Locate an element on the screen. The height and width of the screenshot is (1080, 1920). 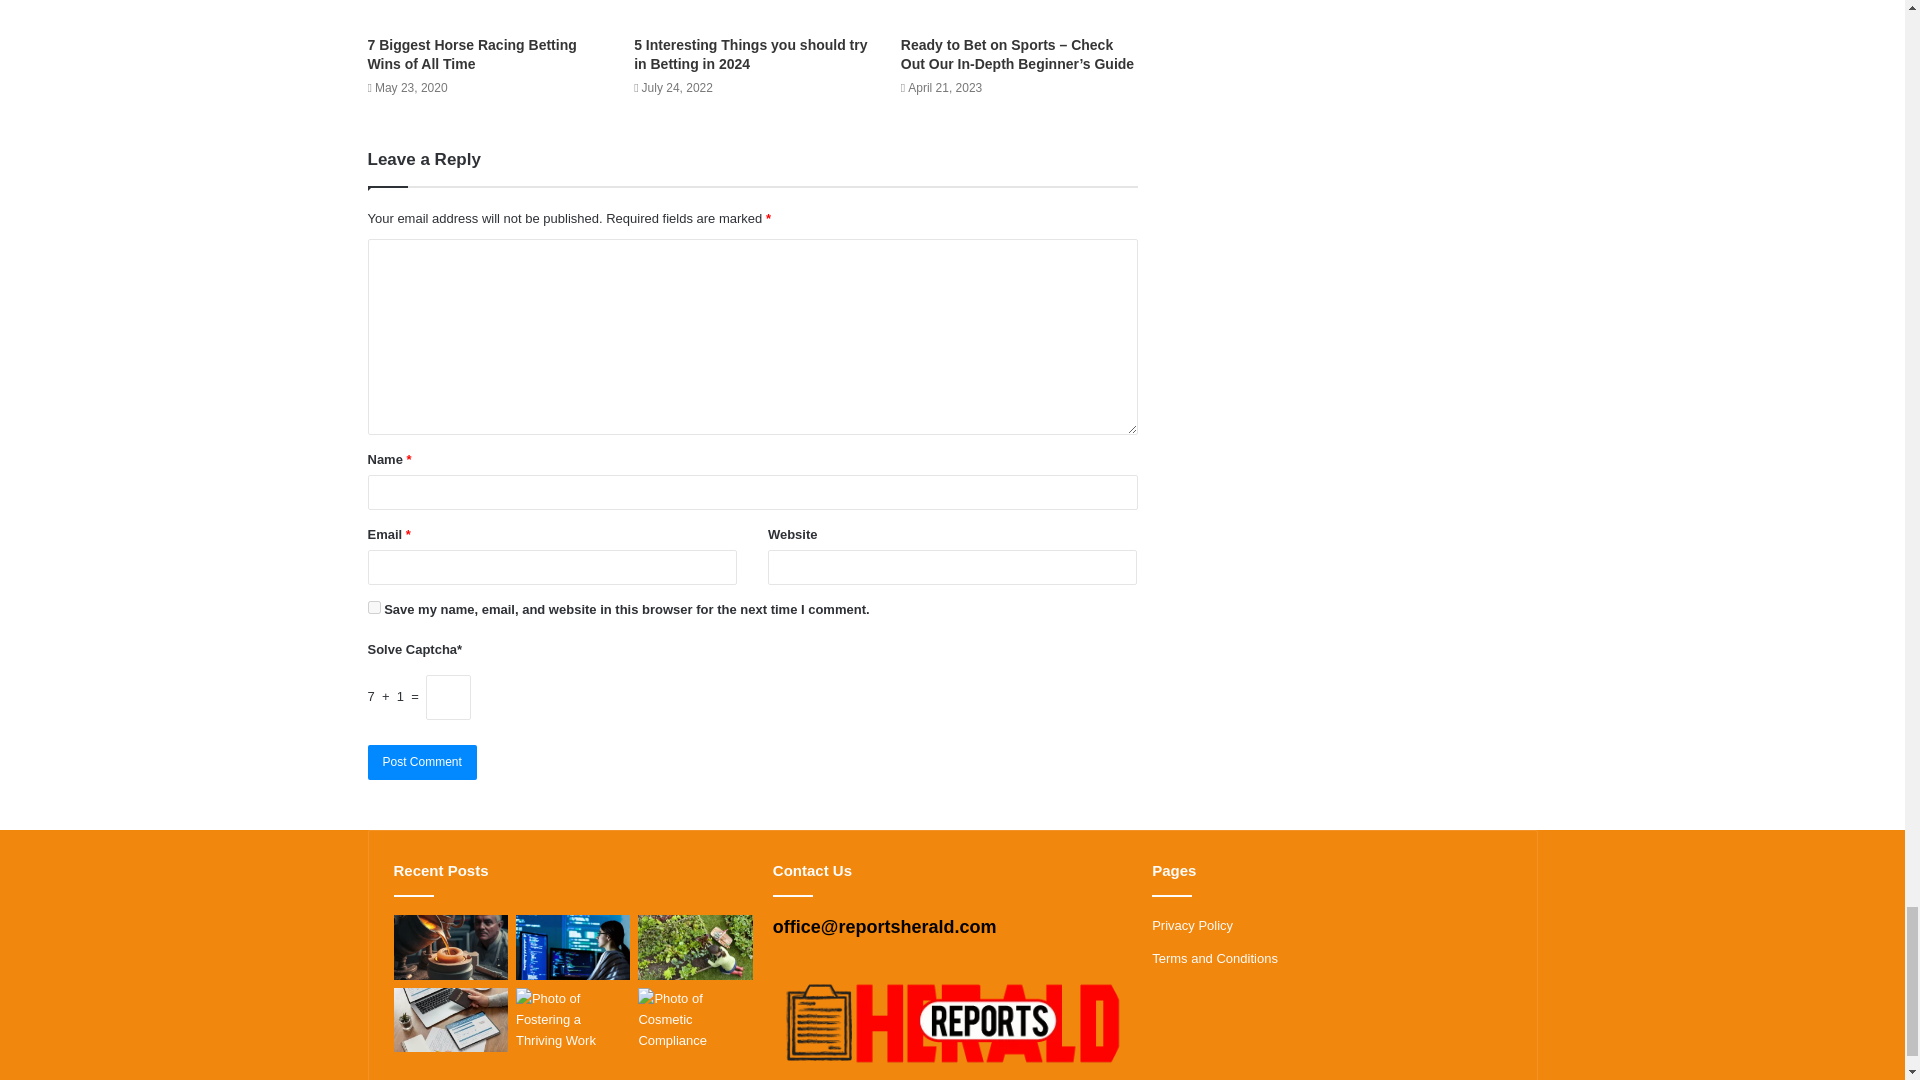
Post Comment is located at coordinates (422, 762).